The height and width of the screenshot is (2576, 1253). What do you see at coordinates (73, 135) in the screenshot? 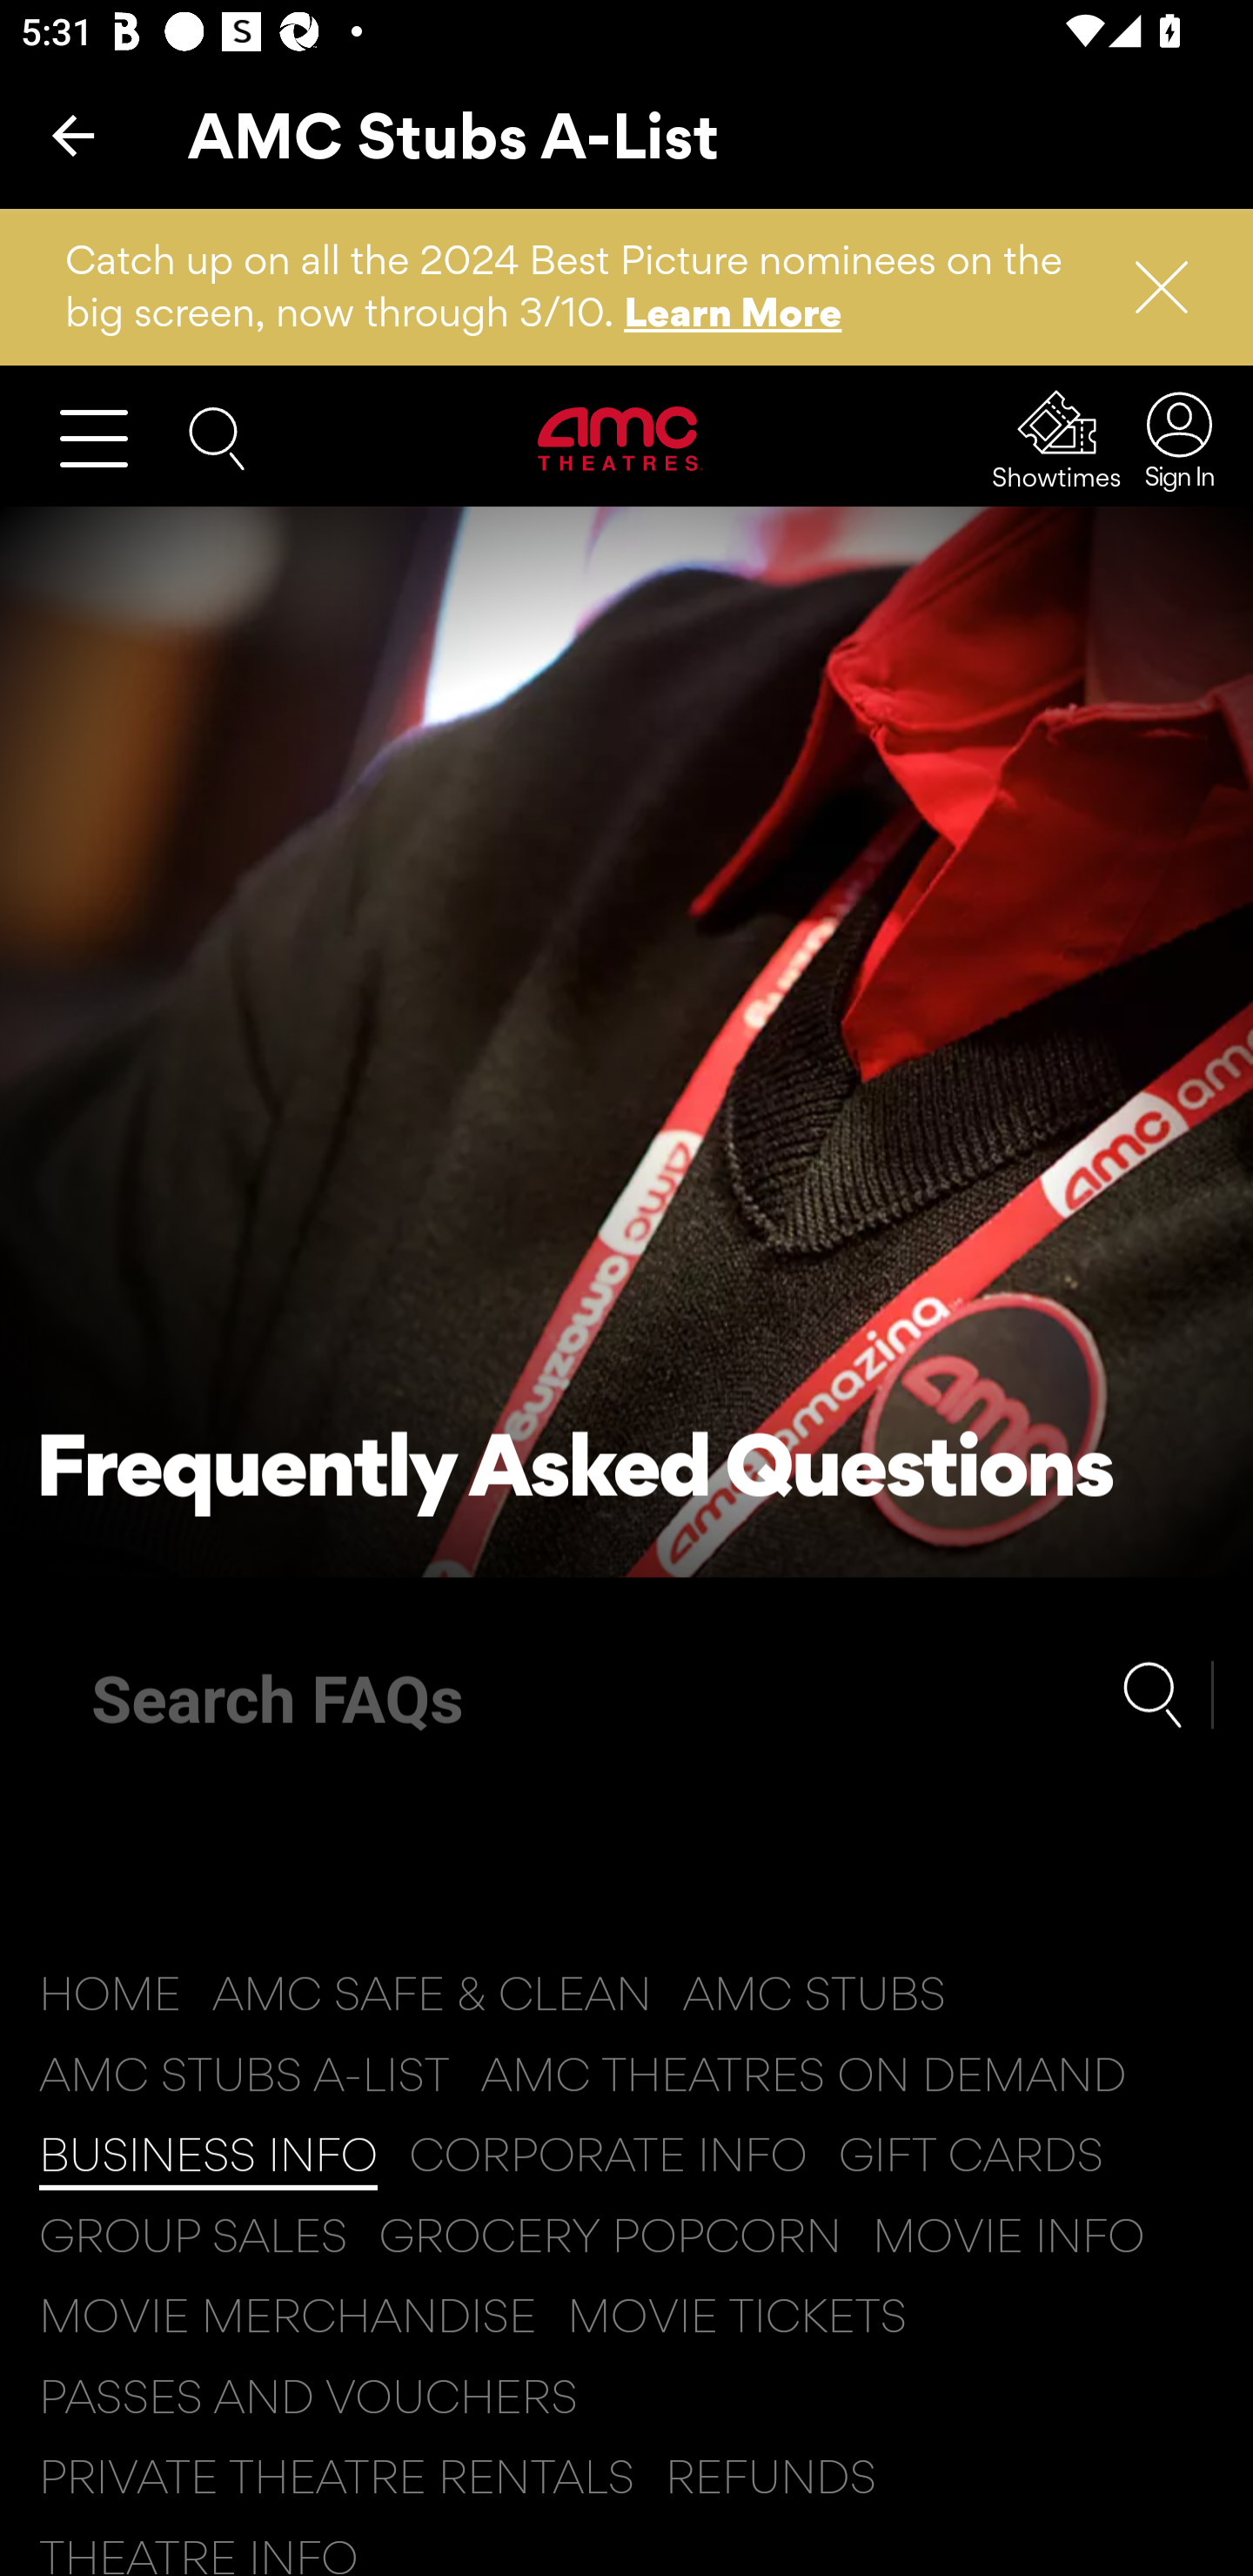
I see `Back` at bounding box center [73, 135].